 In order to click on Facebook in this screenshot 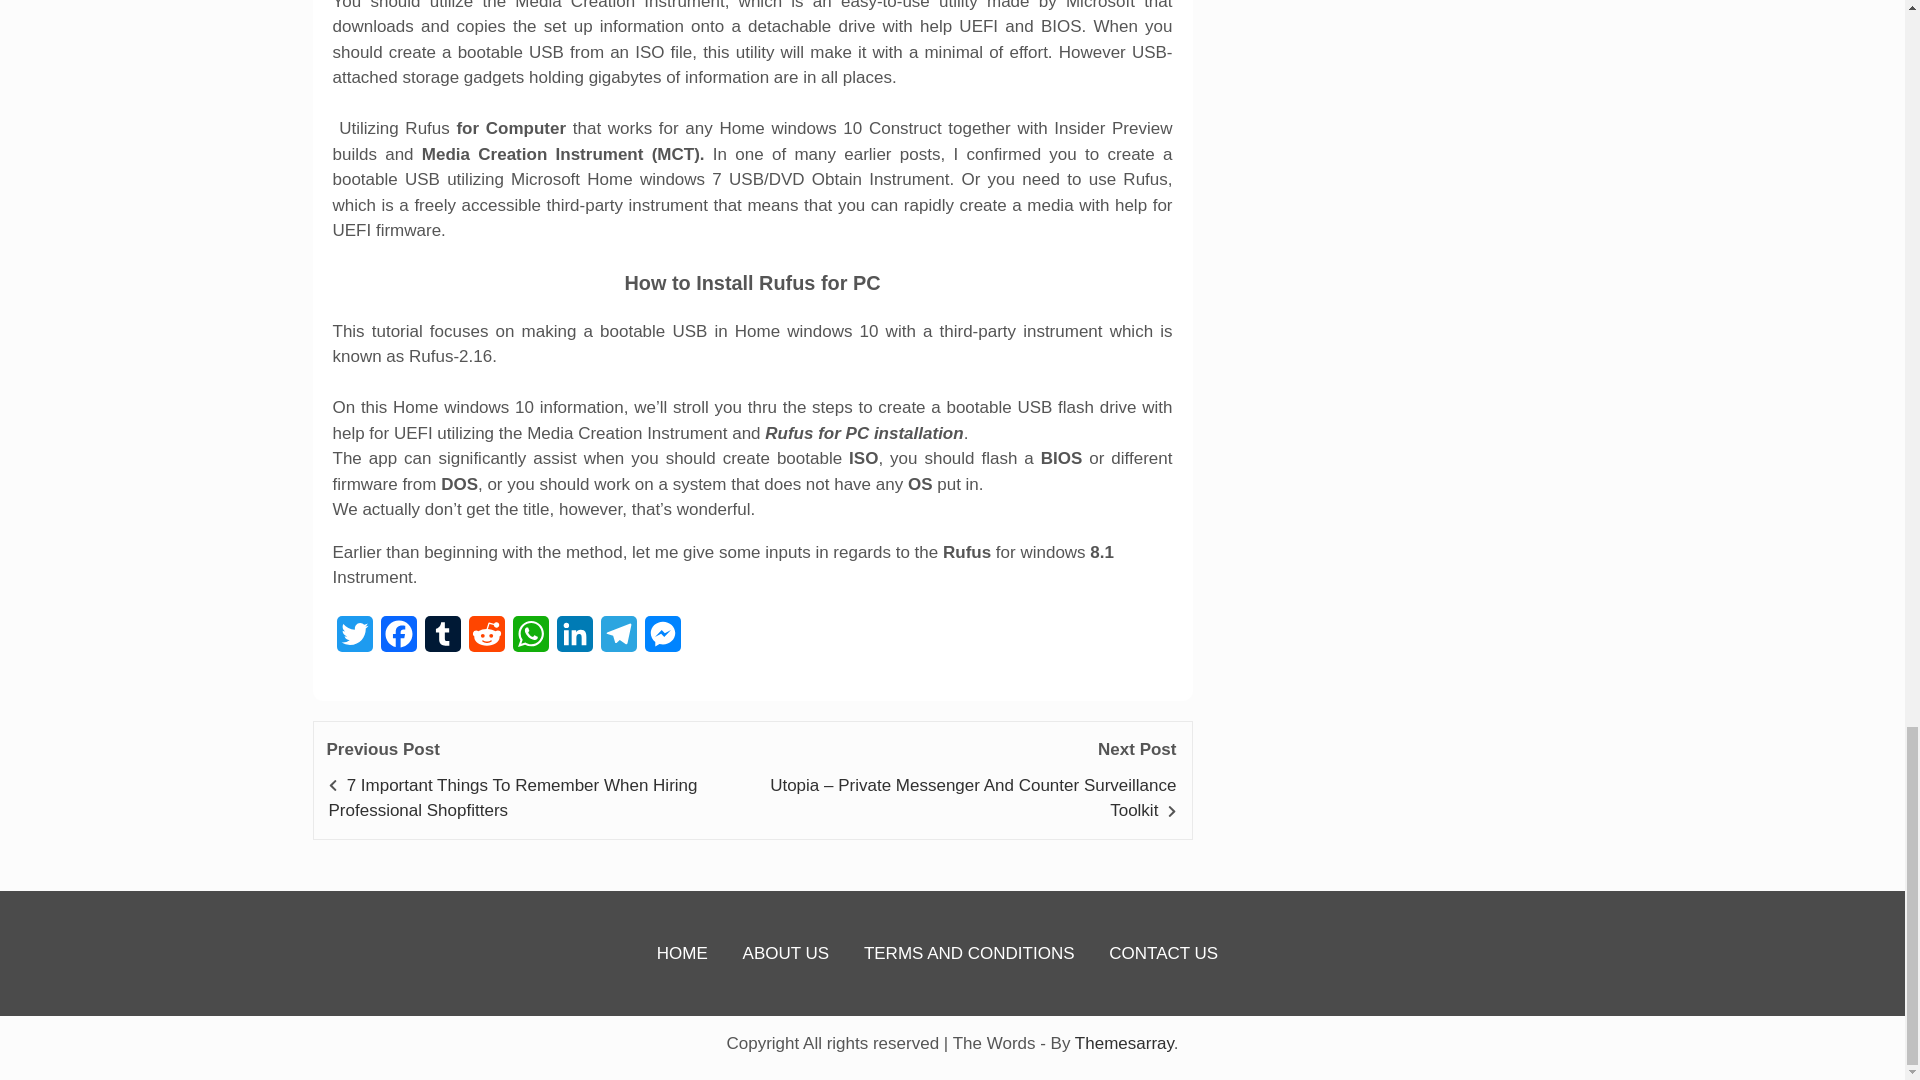, I will do `click(398, 640)`.